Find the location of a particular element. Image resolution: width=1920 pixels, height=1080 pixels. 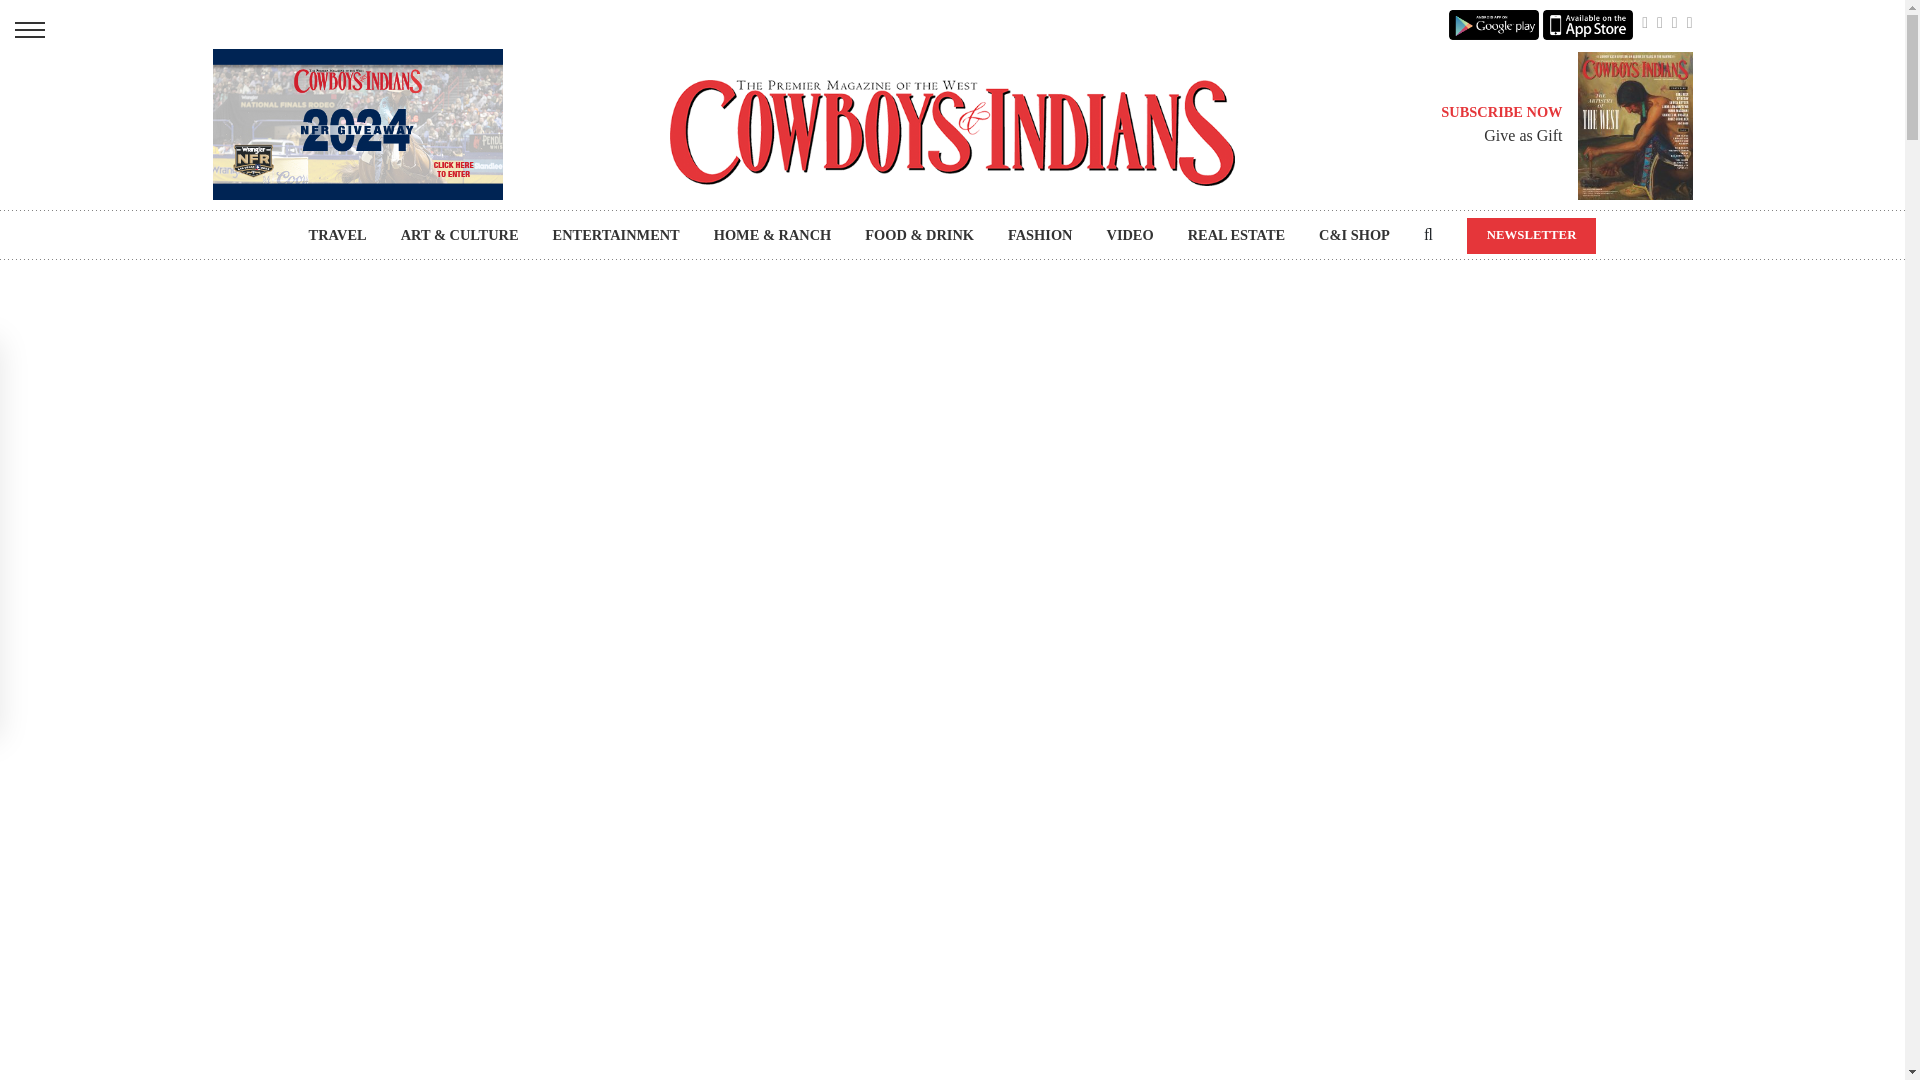

Cowboys and Indians Magazine is located at coordinates (952, 132).